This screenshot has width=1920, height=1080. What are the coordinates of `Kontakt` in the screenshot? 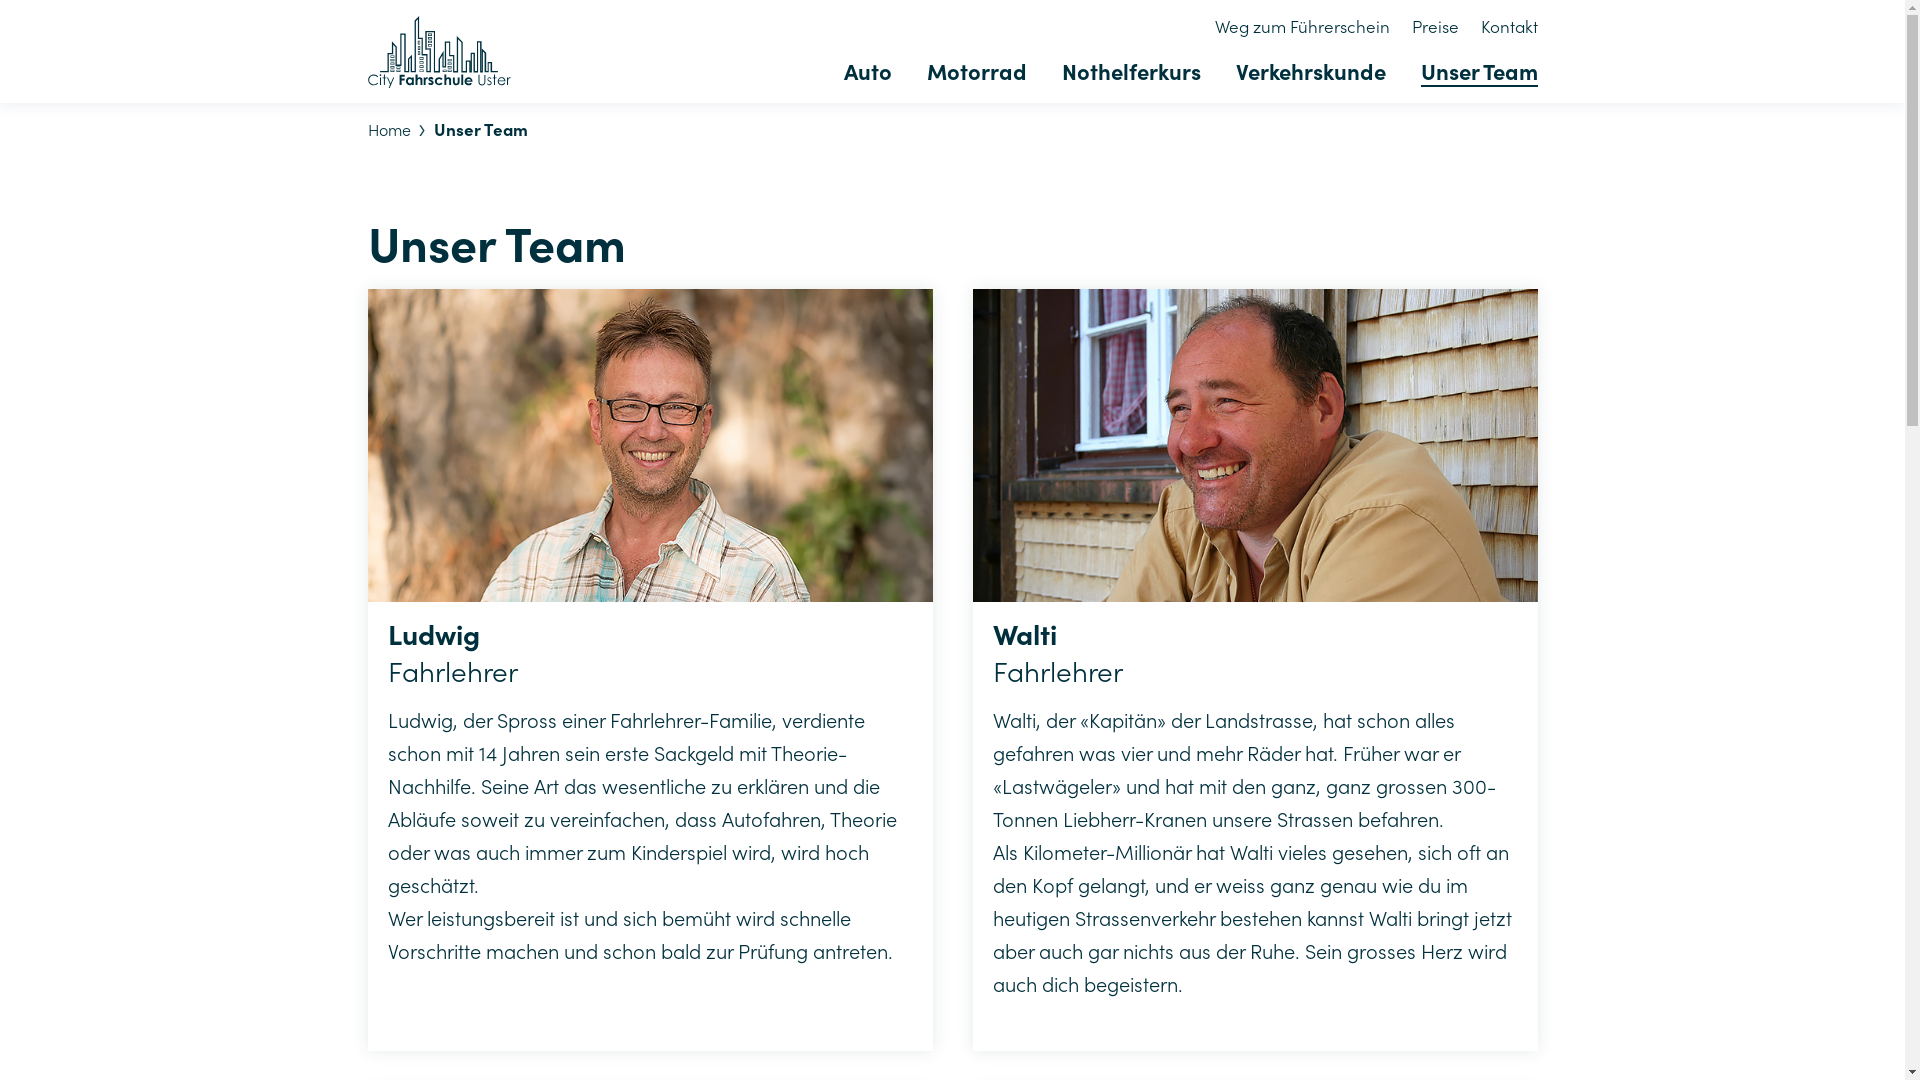 It's located at (1508, 27).